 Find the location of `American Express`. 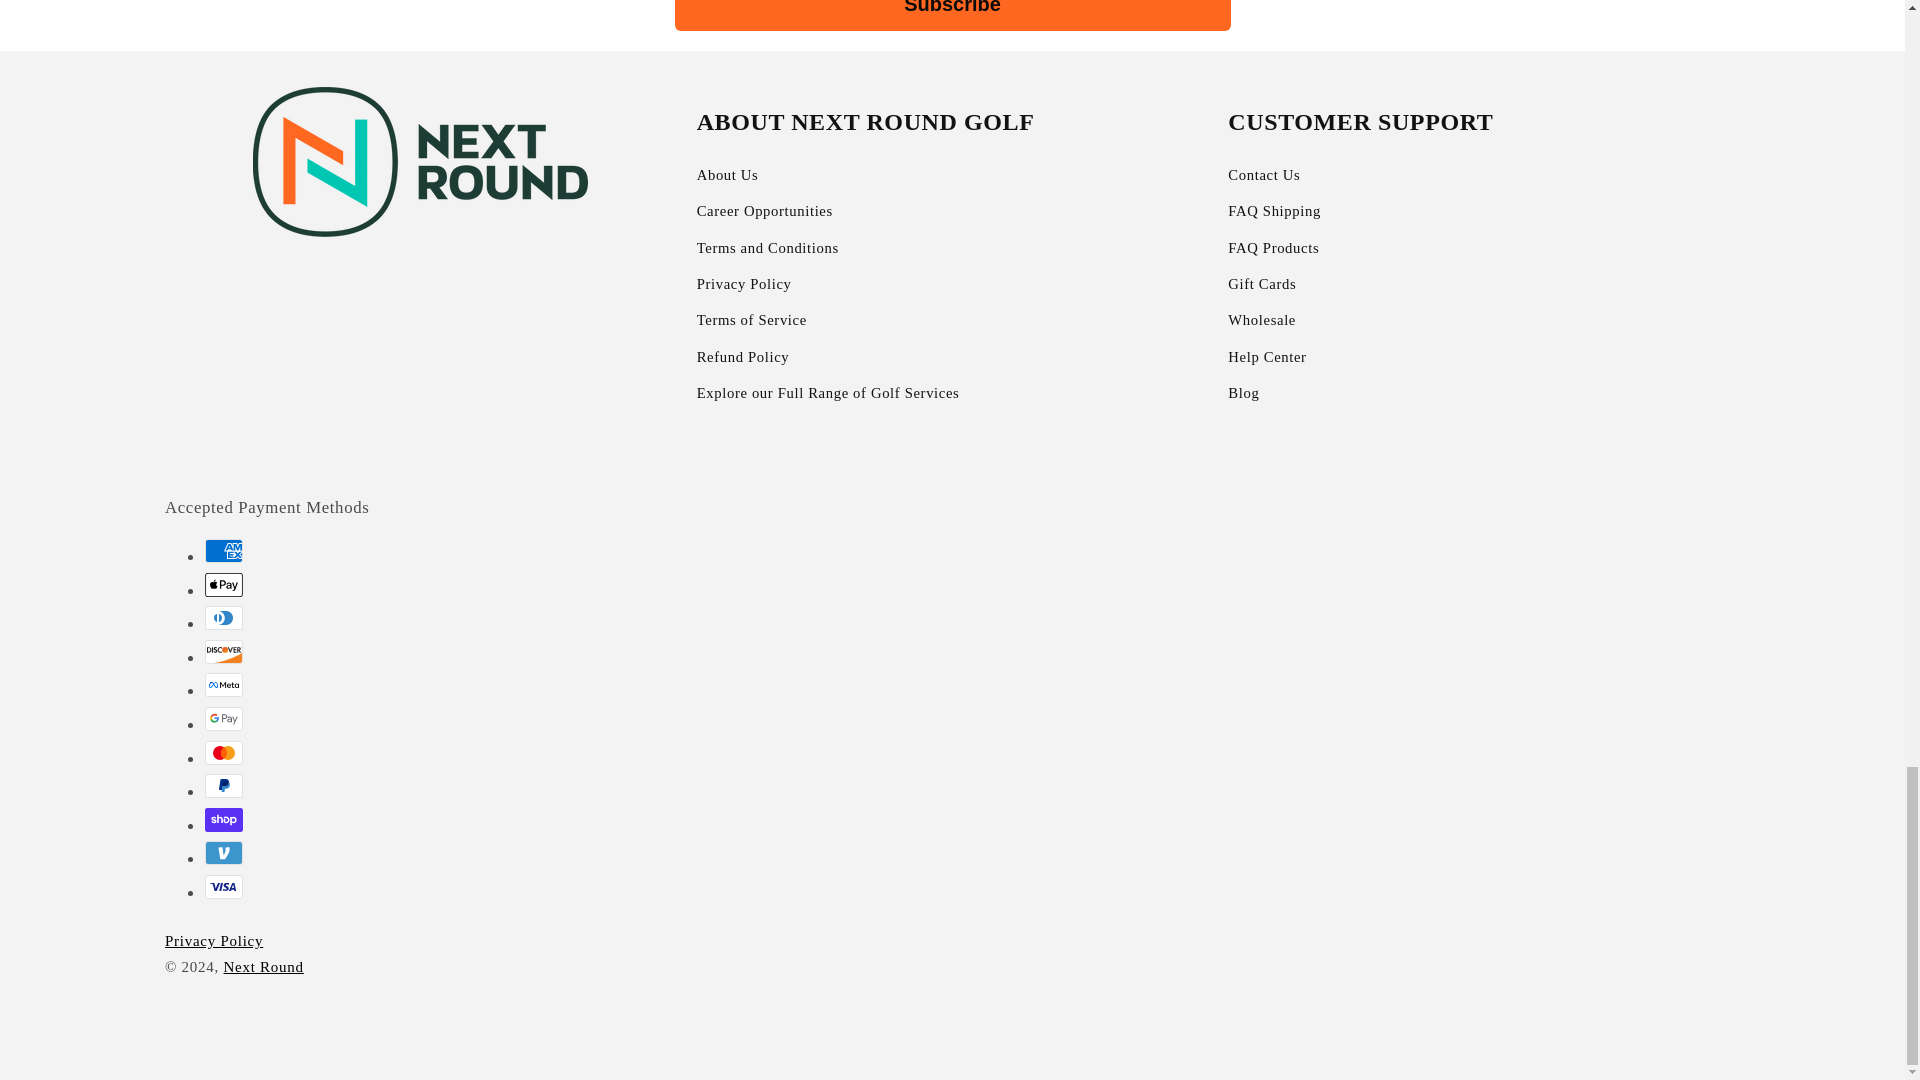

American Express is located at coordinates (224, 550).